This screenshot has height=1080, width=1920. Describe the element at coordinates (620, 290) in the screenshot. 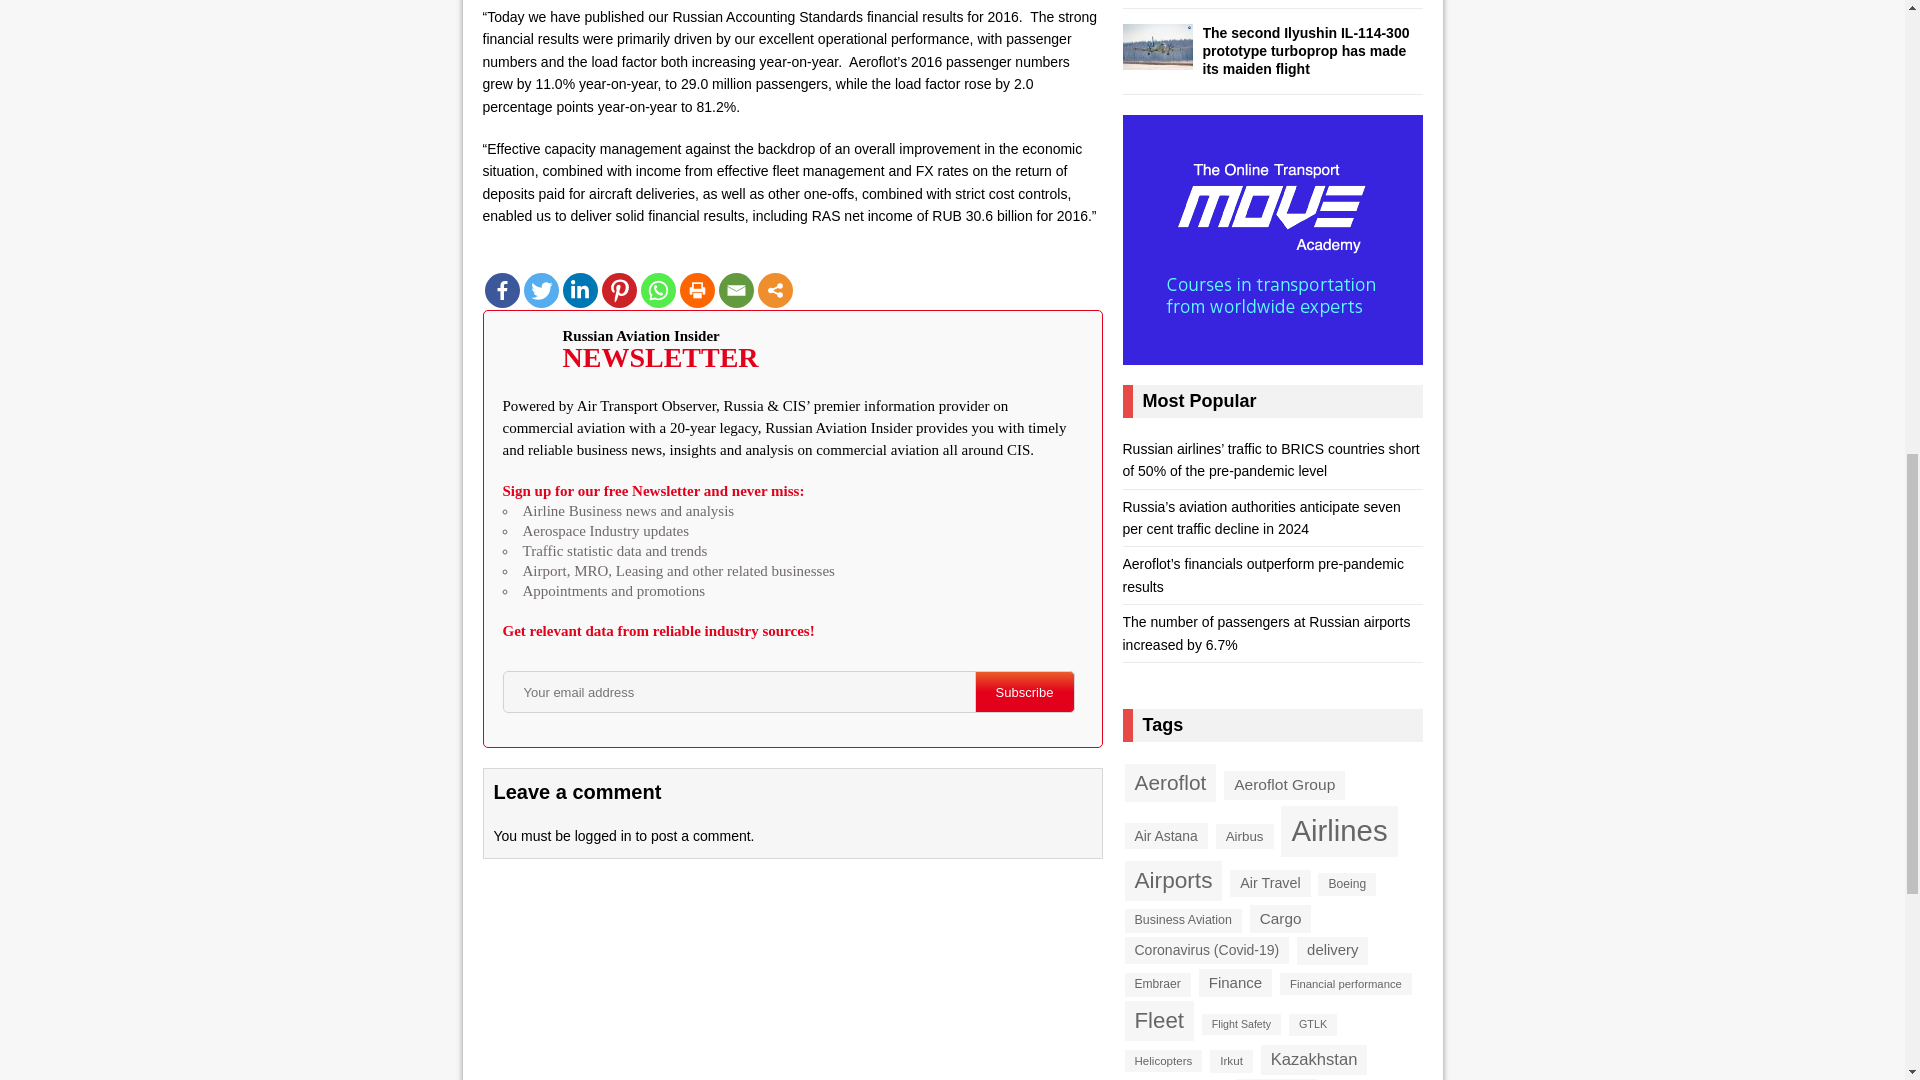

I see `Pinterest` at that location.